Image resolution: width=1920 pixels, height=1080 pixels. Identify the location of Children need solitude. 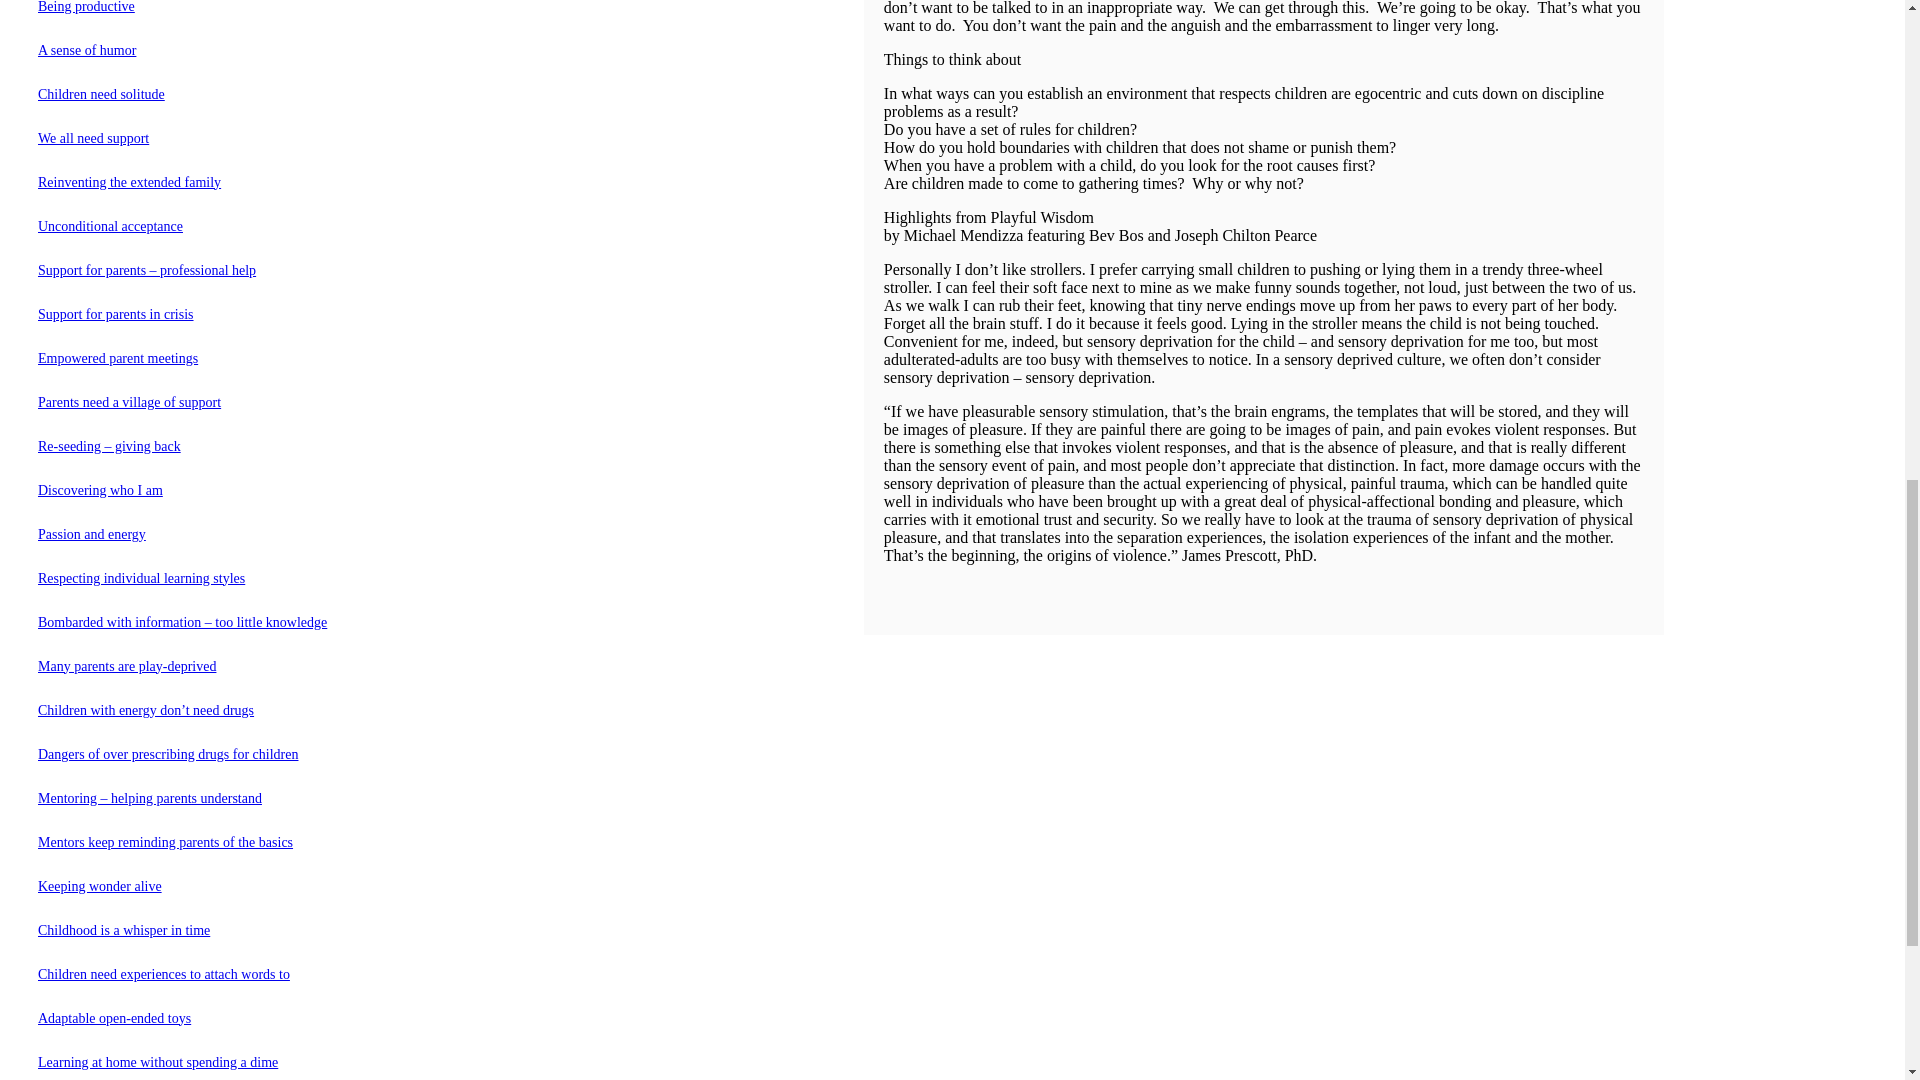
(102, 94).